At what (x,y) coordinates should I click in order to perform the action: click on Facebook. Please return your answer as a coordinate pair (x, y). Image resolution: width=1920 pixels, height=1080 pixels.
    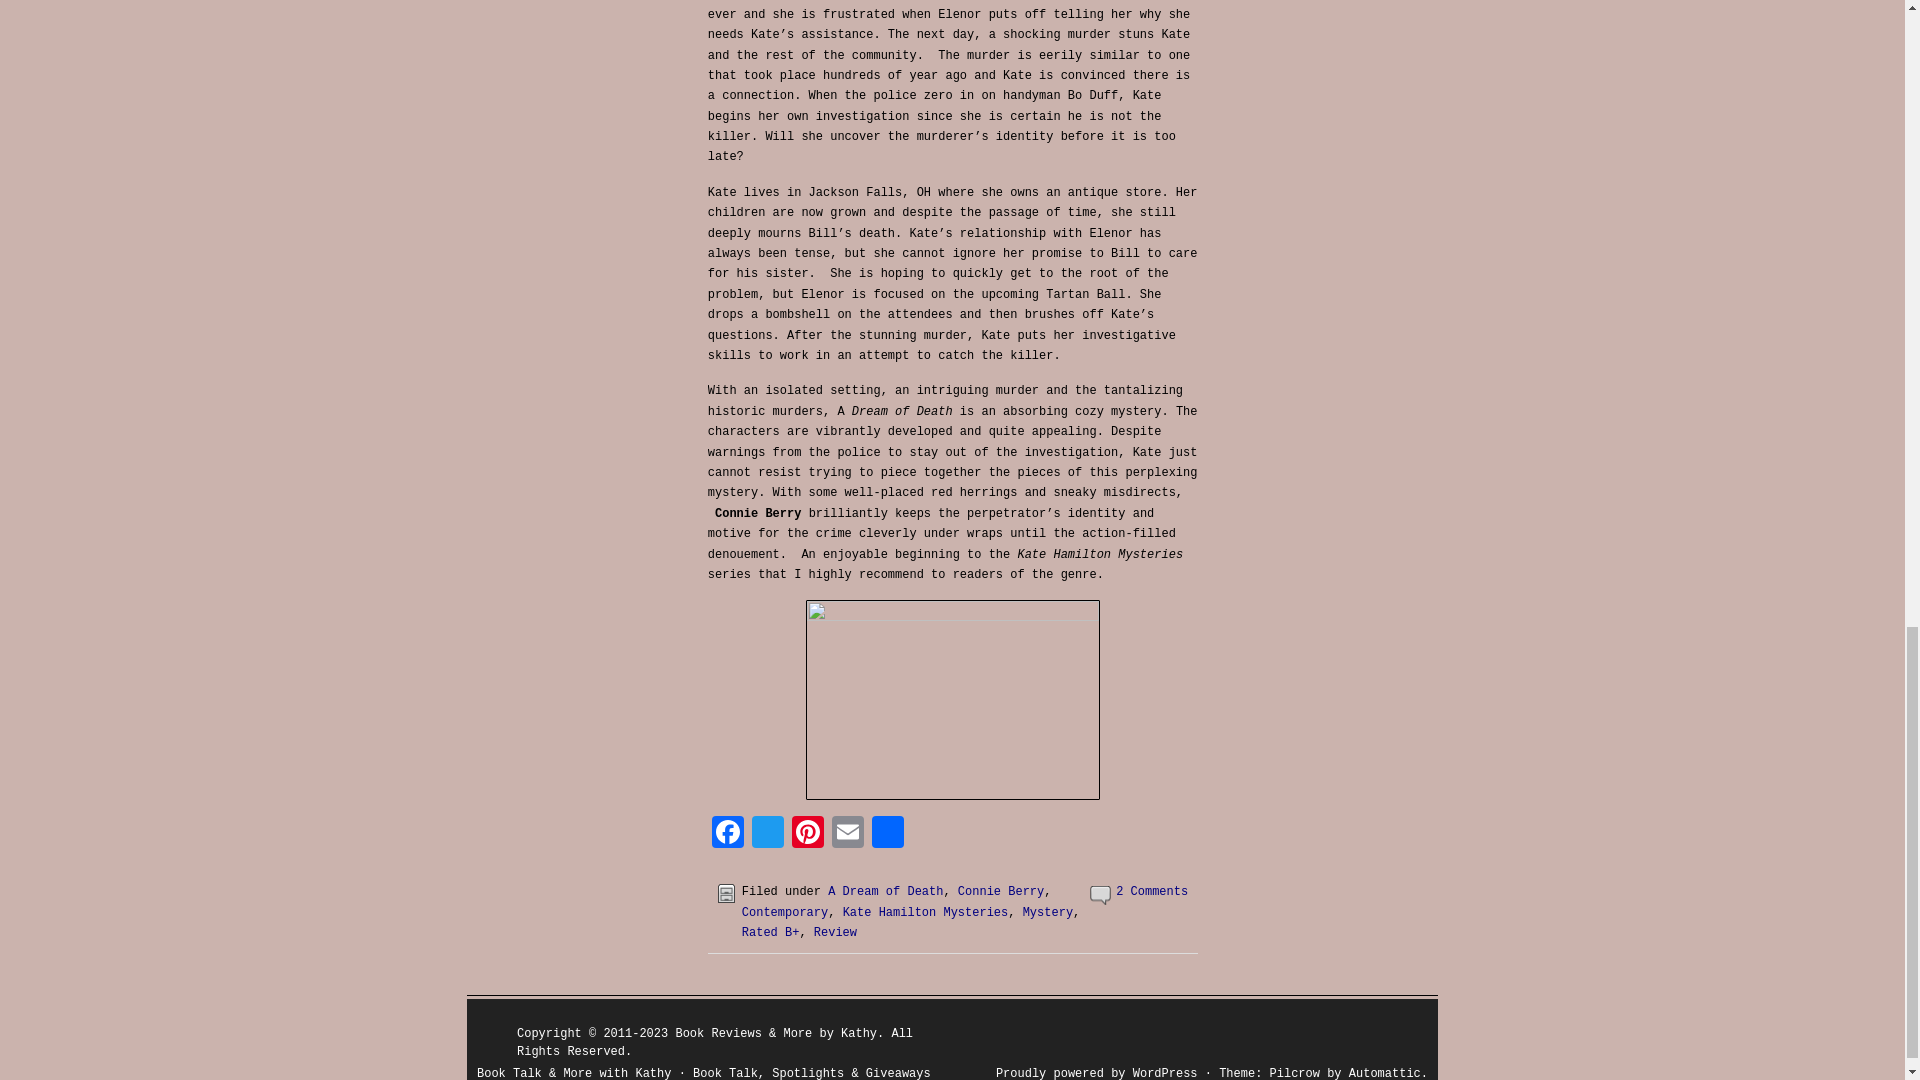
    Looking at the image, I should click on (728, 836).